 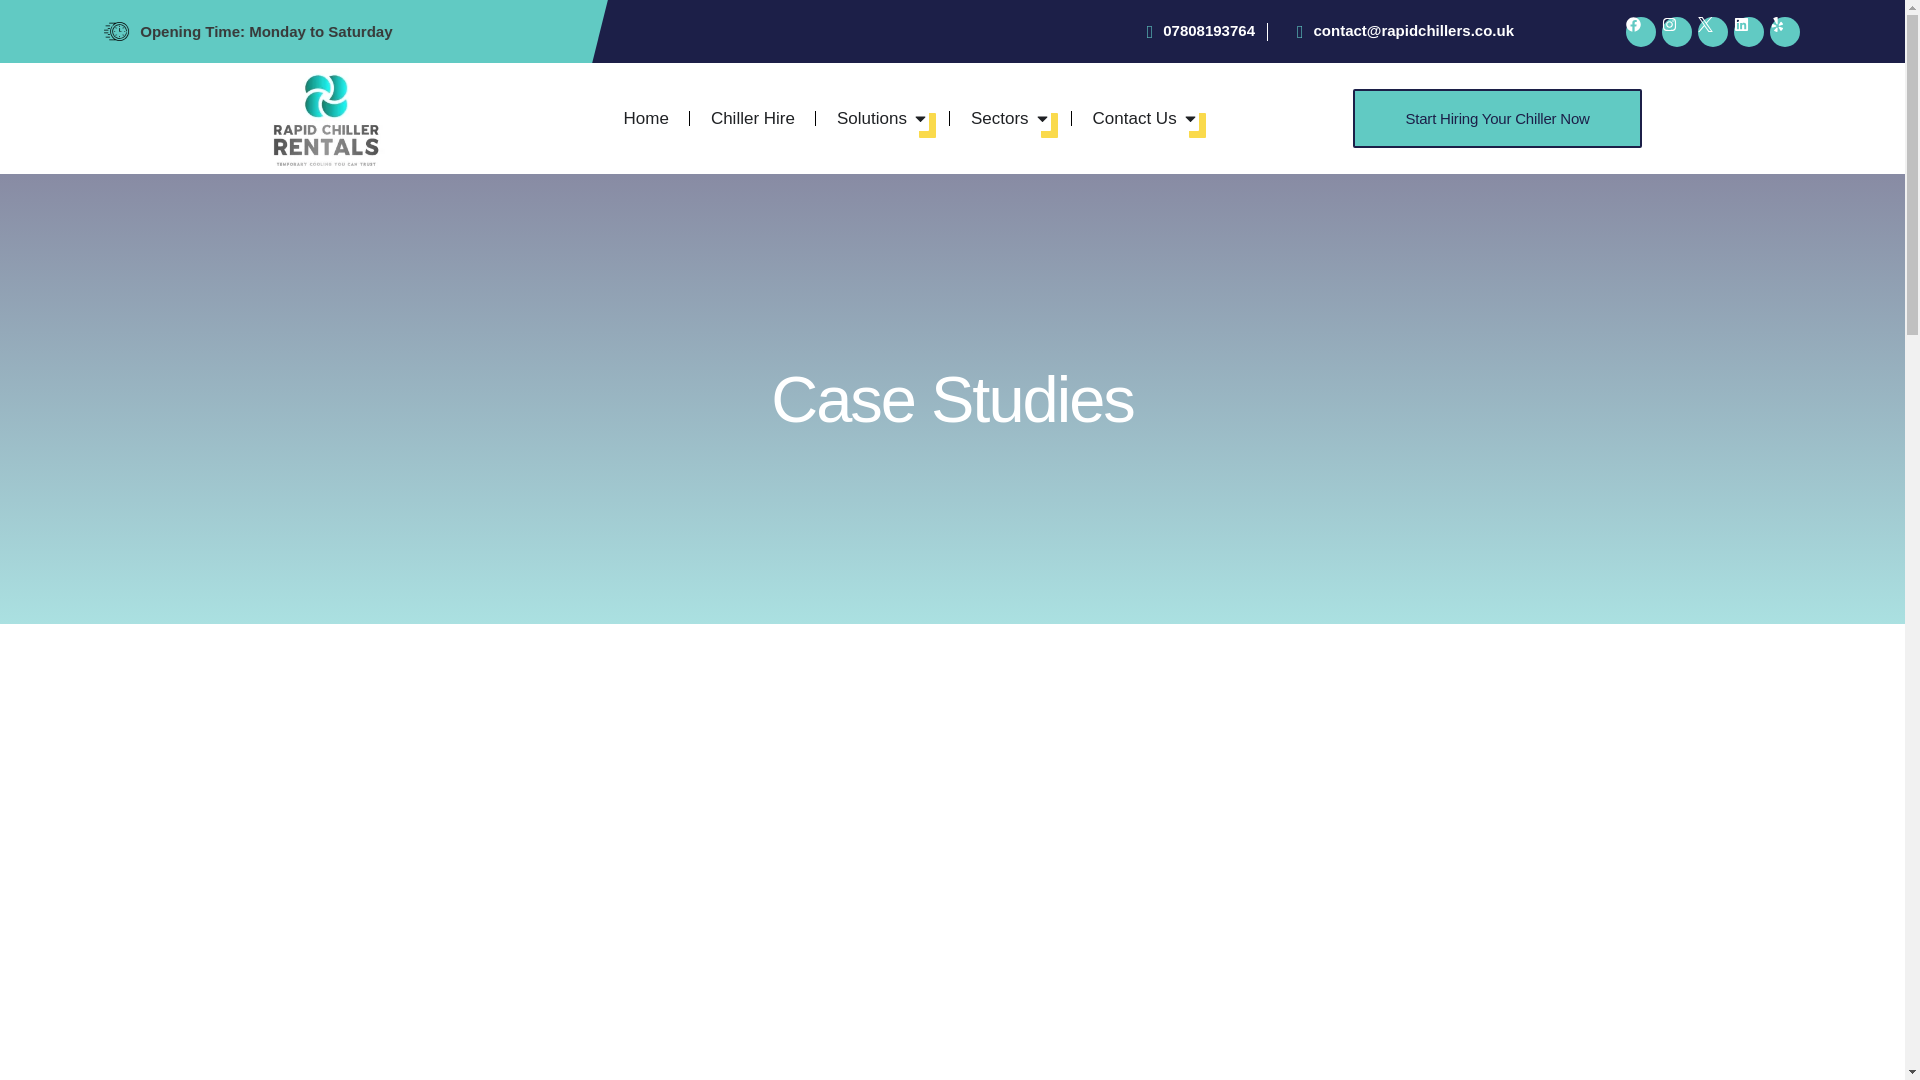 I want to click on Chiller Hire, so click(x=752, y=118).